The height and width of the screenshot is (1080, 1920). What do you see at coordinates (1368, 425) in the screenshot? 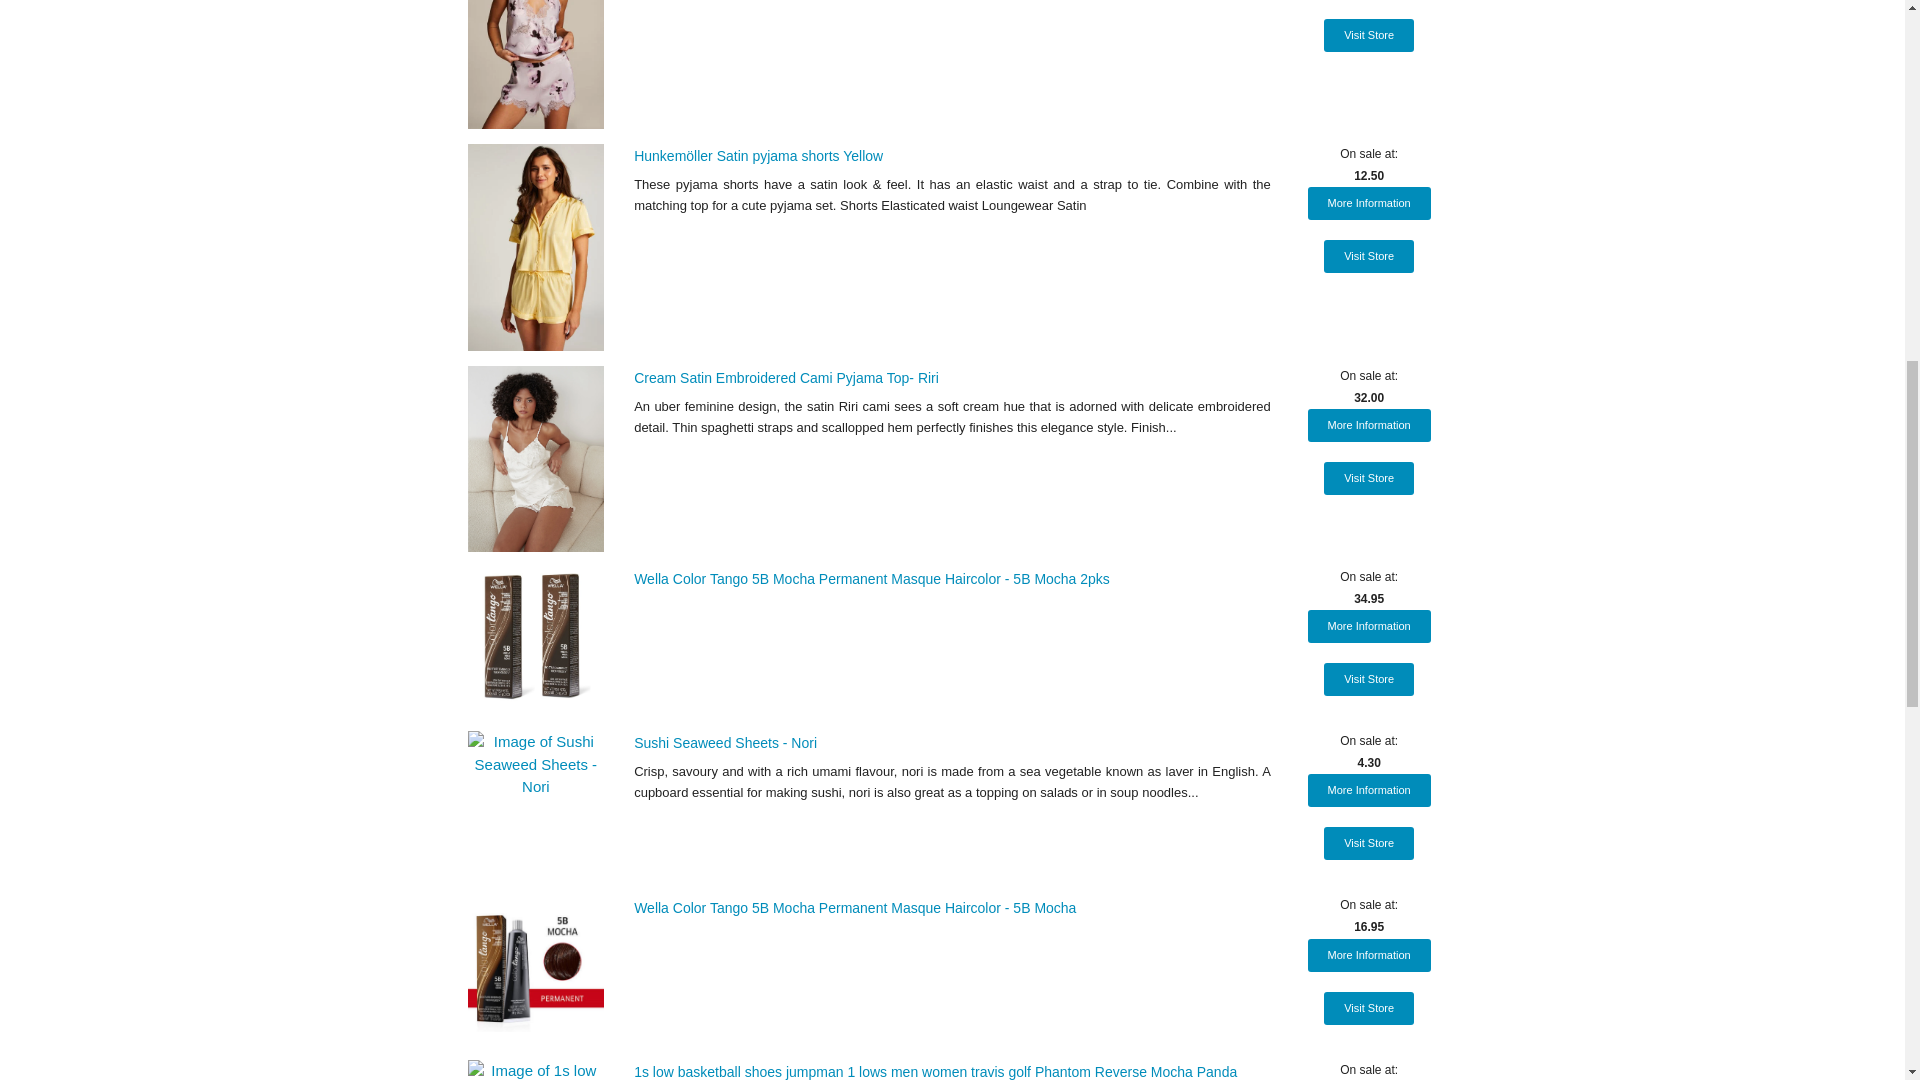
I see `More Information` at bounding box center [1368, 425].